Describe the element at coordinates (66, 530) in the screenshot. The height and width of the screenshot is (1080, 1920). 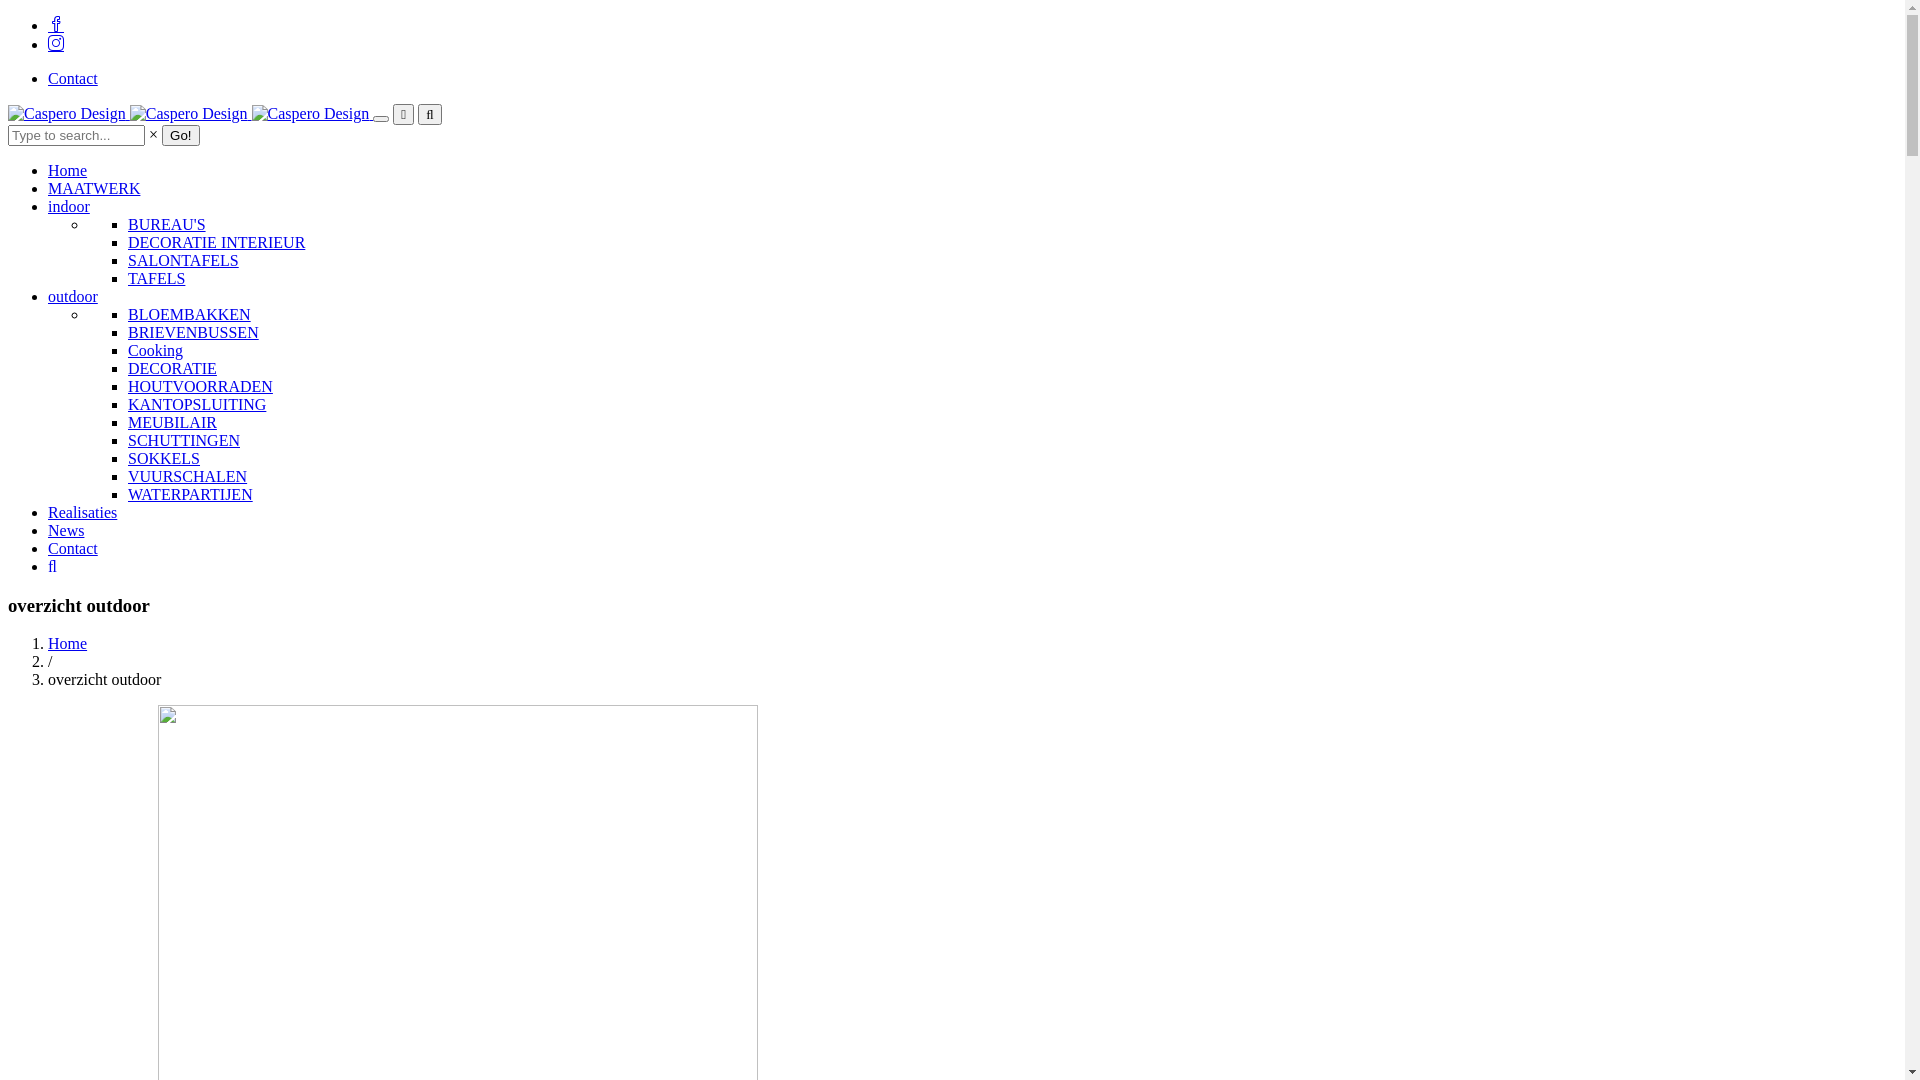
I see `News` at that location.